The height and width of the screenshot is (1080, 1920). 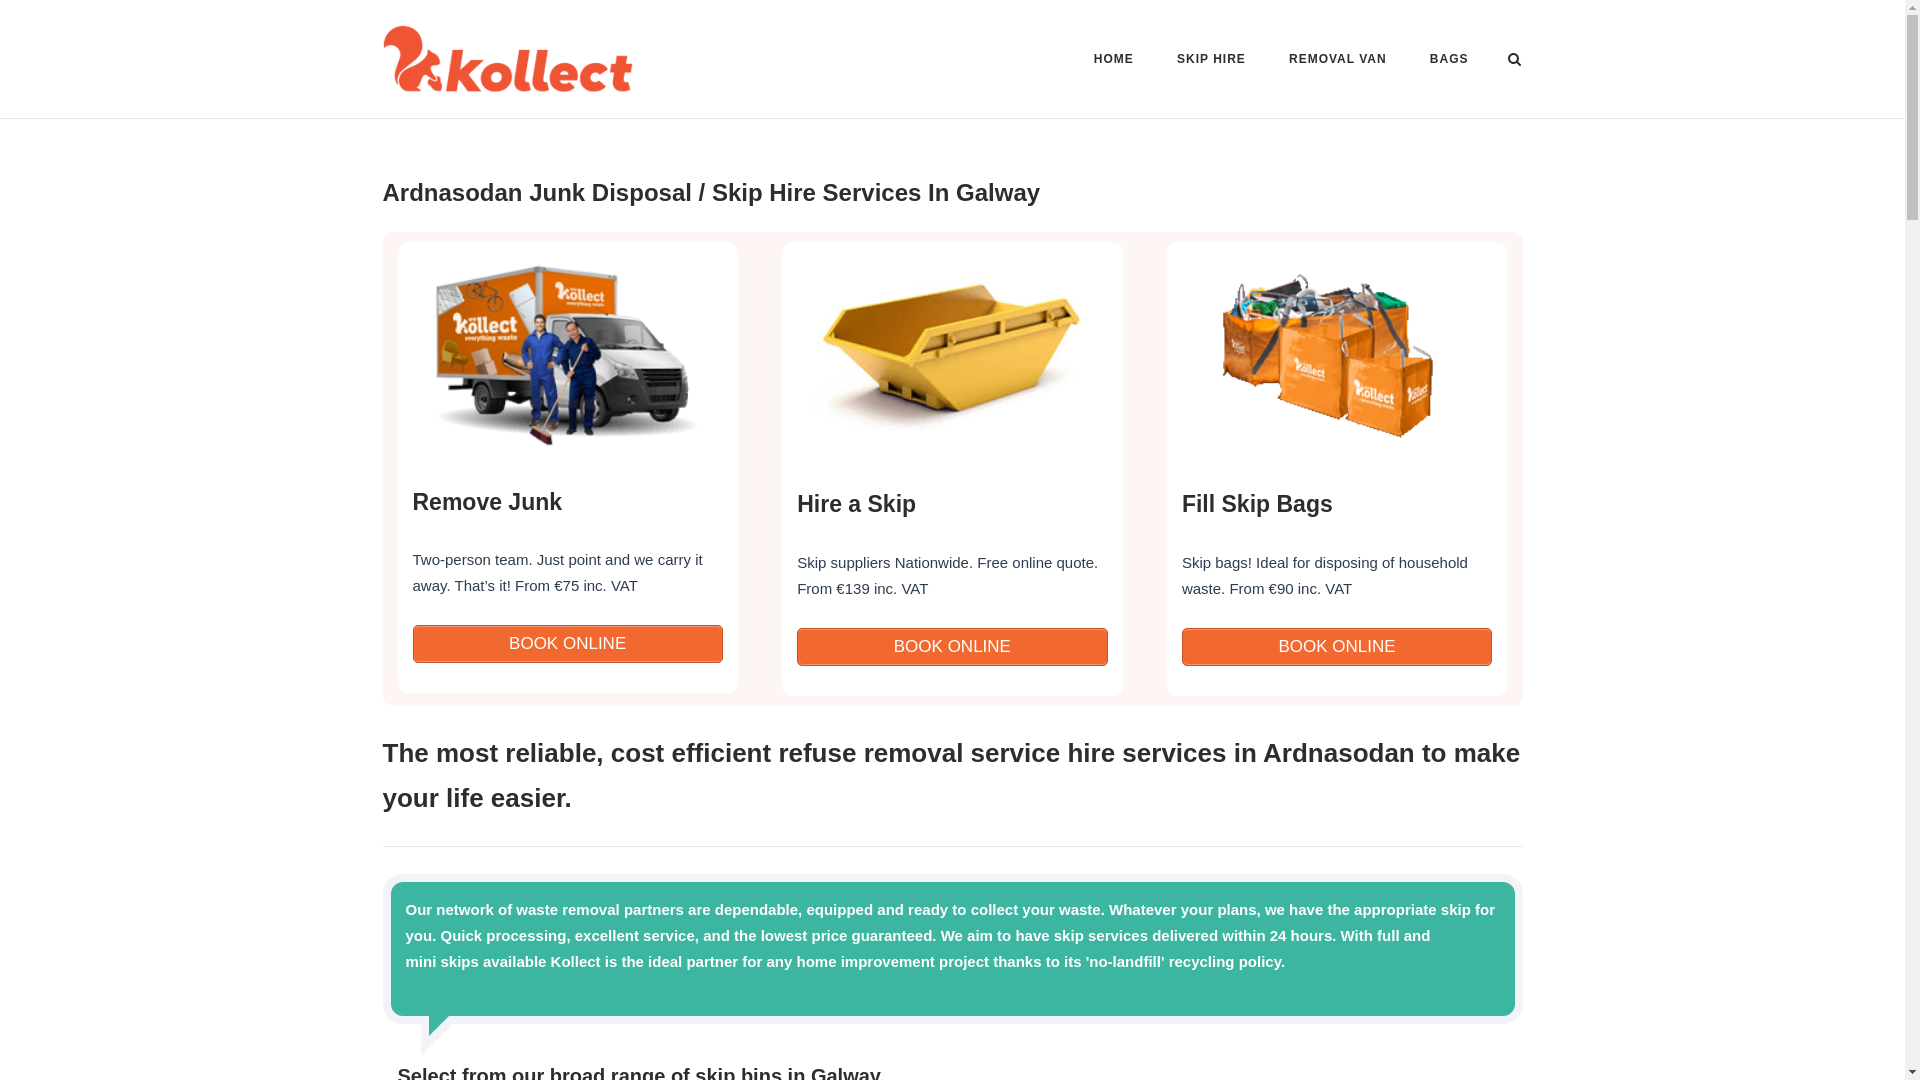 What do you see at coordinates (1211, 62) in the screenshot?
I see `SKIP HIRE` at bounding box center [1211, 62].